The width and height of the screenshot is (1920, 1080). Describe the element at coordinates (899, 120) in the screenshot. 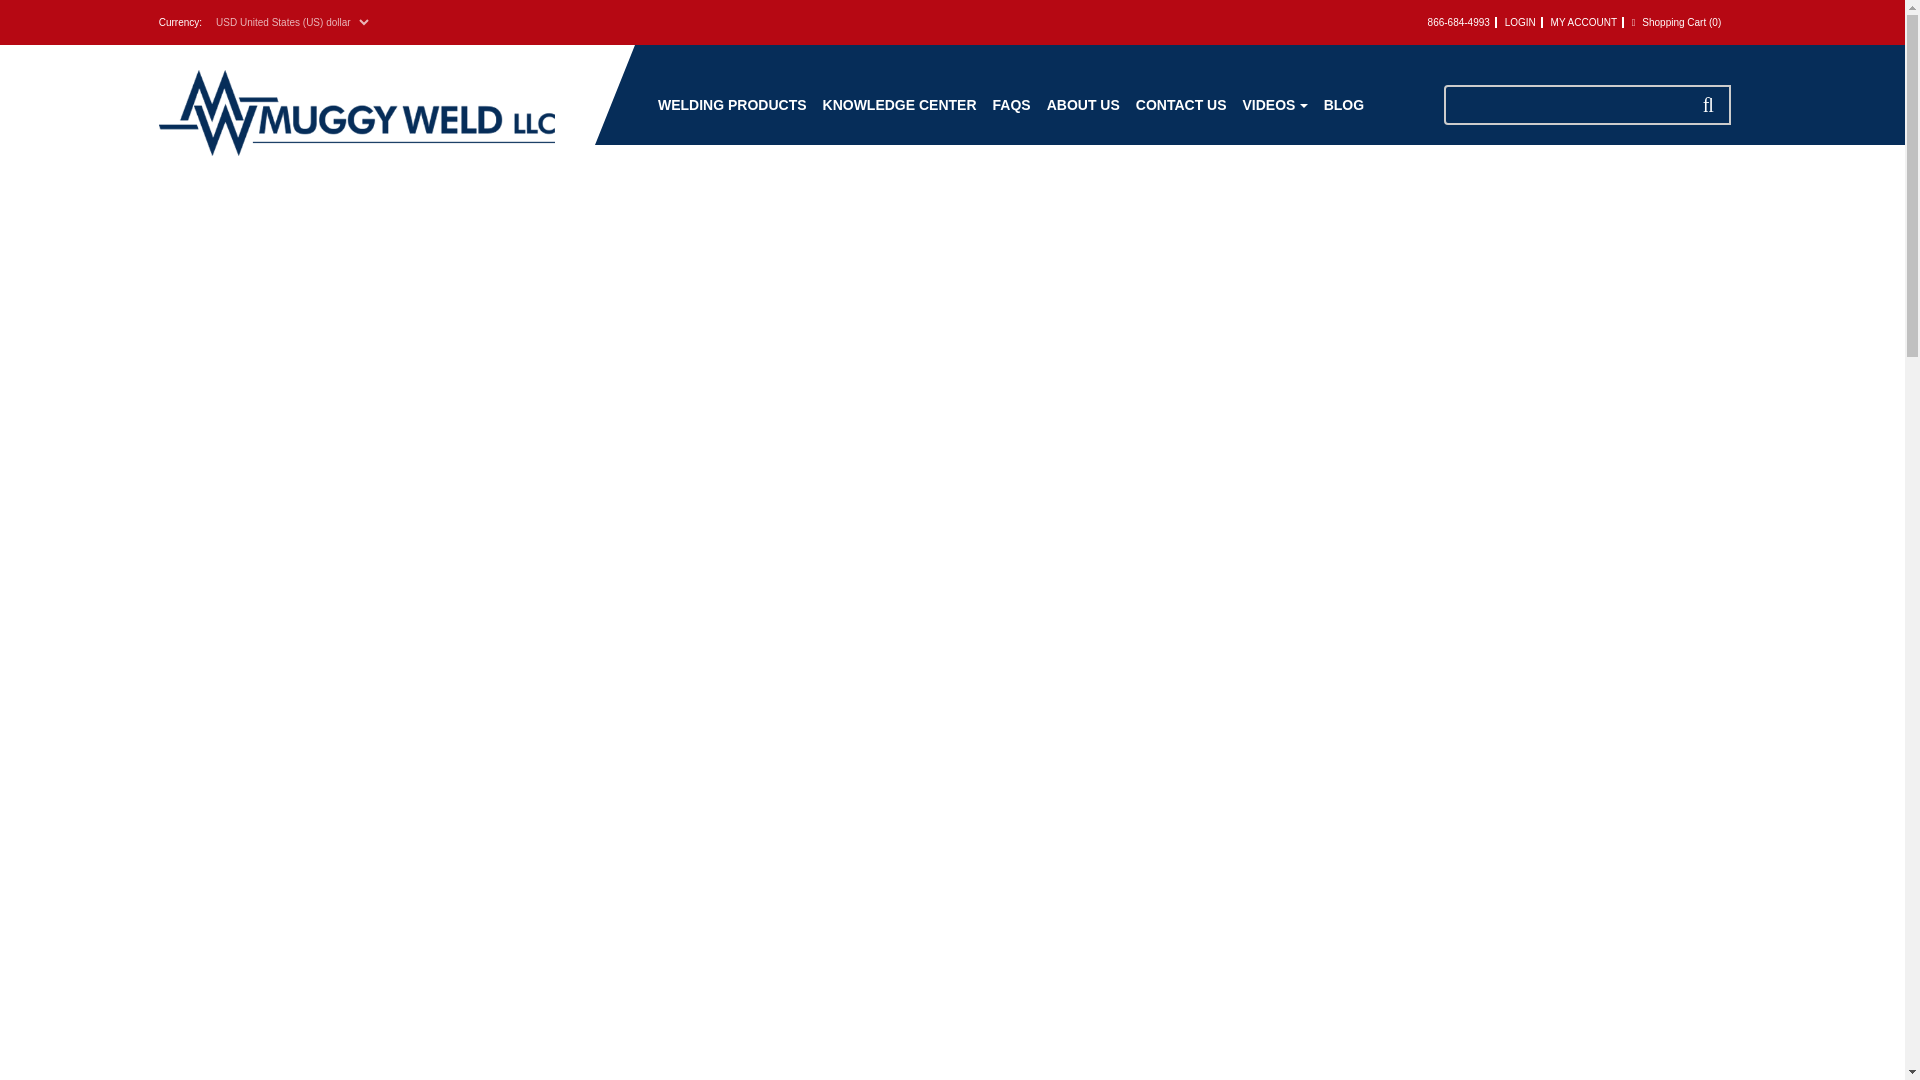

I see `KNOWLEDGE CENTER` at that location.